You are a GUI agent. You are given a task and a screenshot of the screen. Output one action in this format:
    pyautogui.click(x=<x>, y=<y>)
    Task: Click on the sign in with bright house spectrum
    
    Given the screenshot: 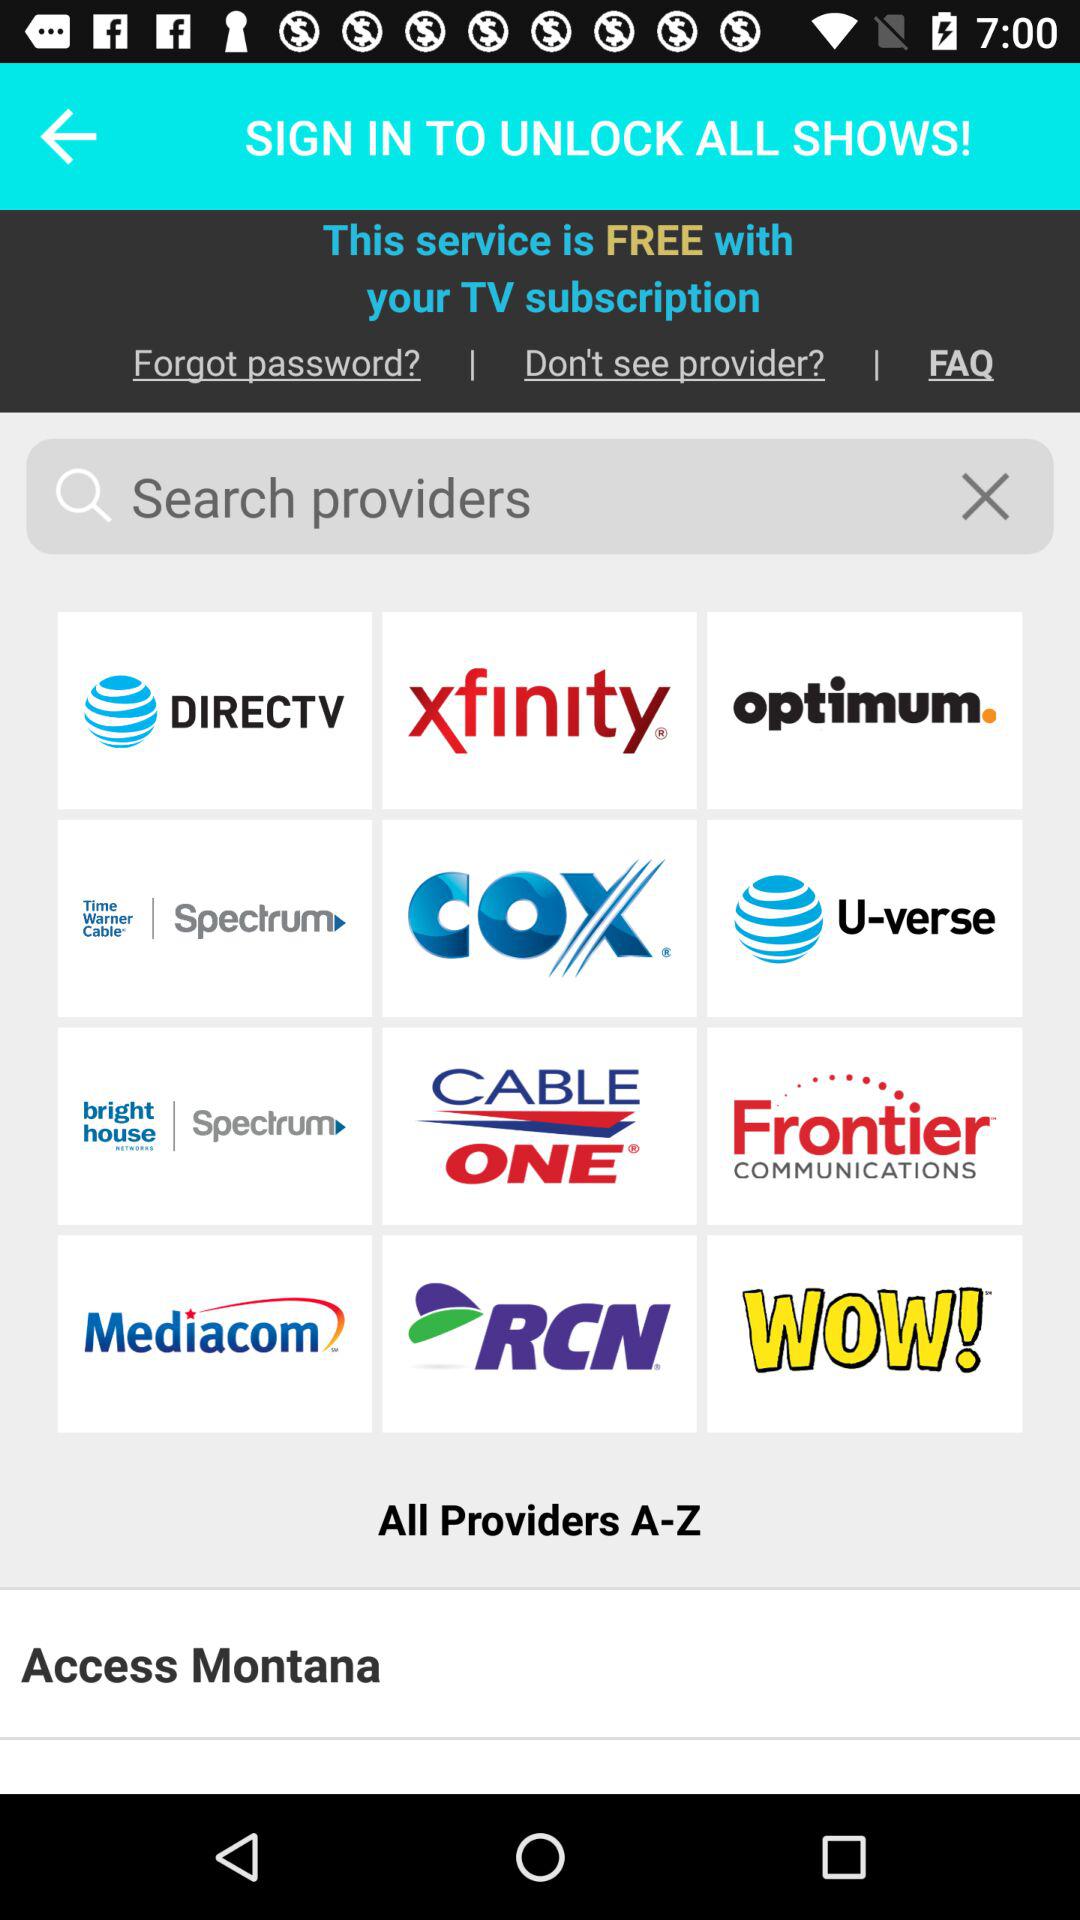 What is the action you would take?
    pyautogui.click(x=214, y=1126)
    